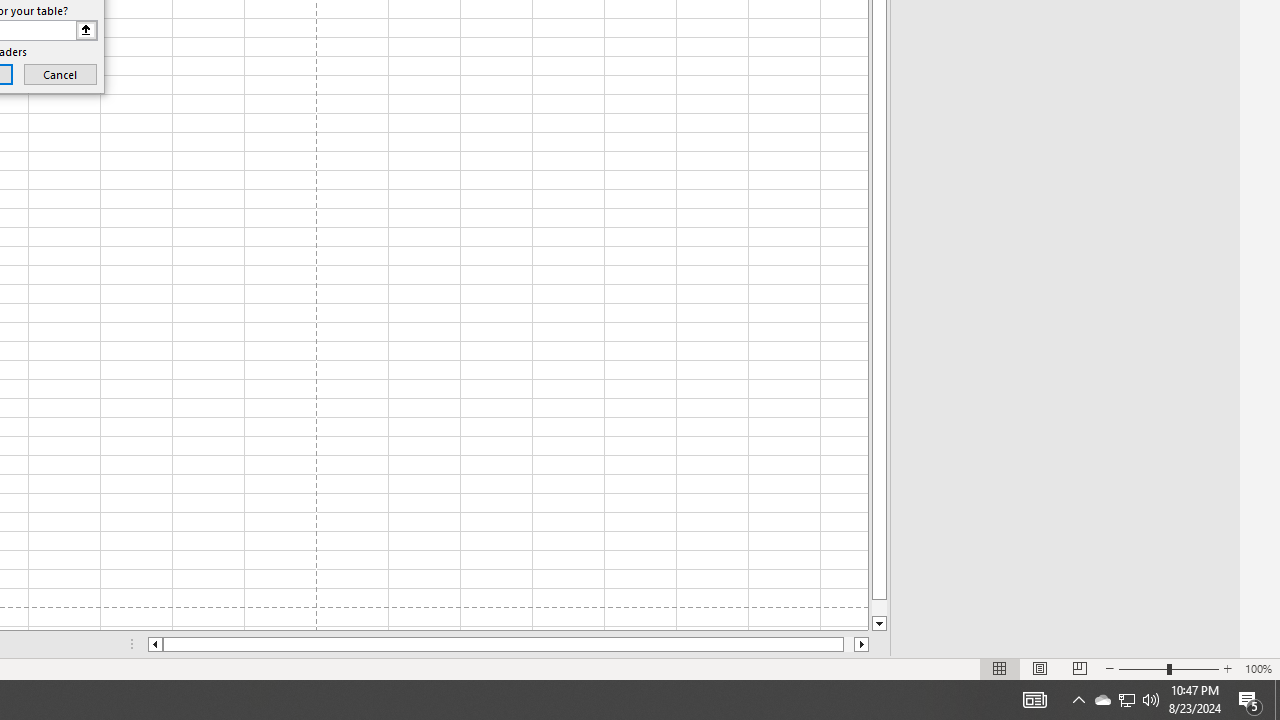 Image resolution: width=1280 pixels, height=720 pixels. Describe the element at coordinates (1227, 668) in the screenshot. I see `Zoom In` at that location.